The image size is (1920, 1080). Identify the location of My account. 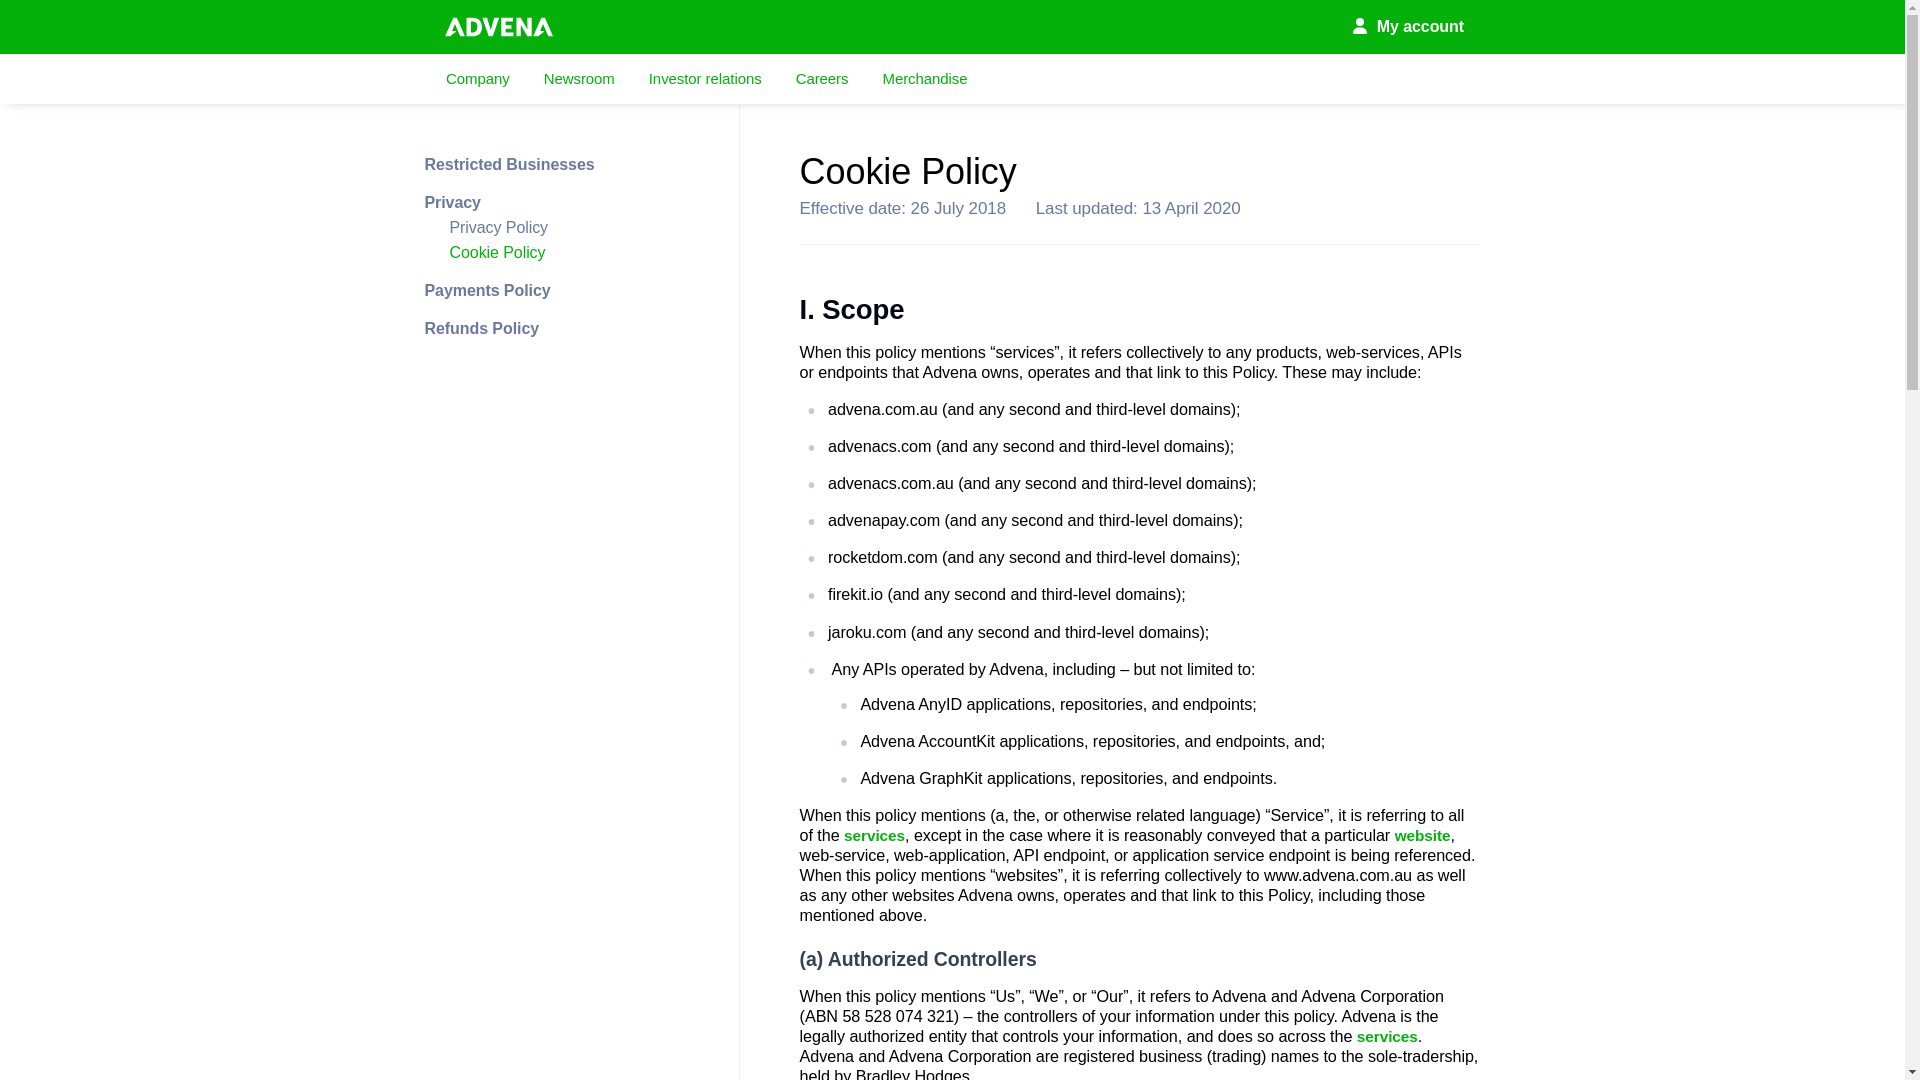
(1408, 26).